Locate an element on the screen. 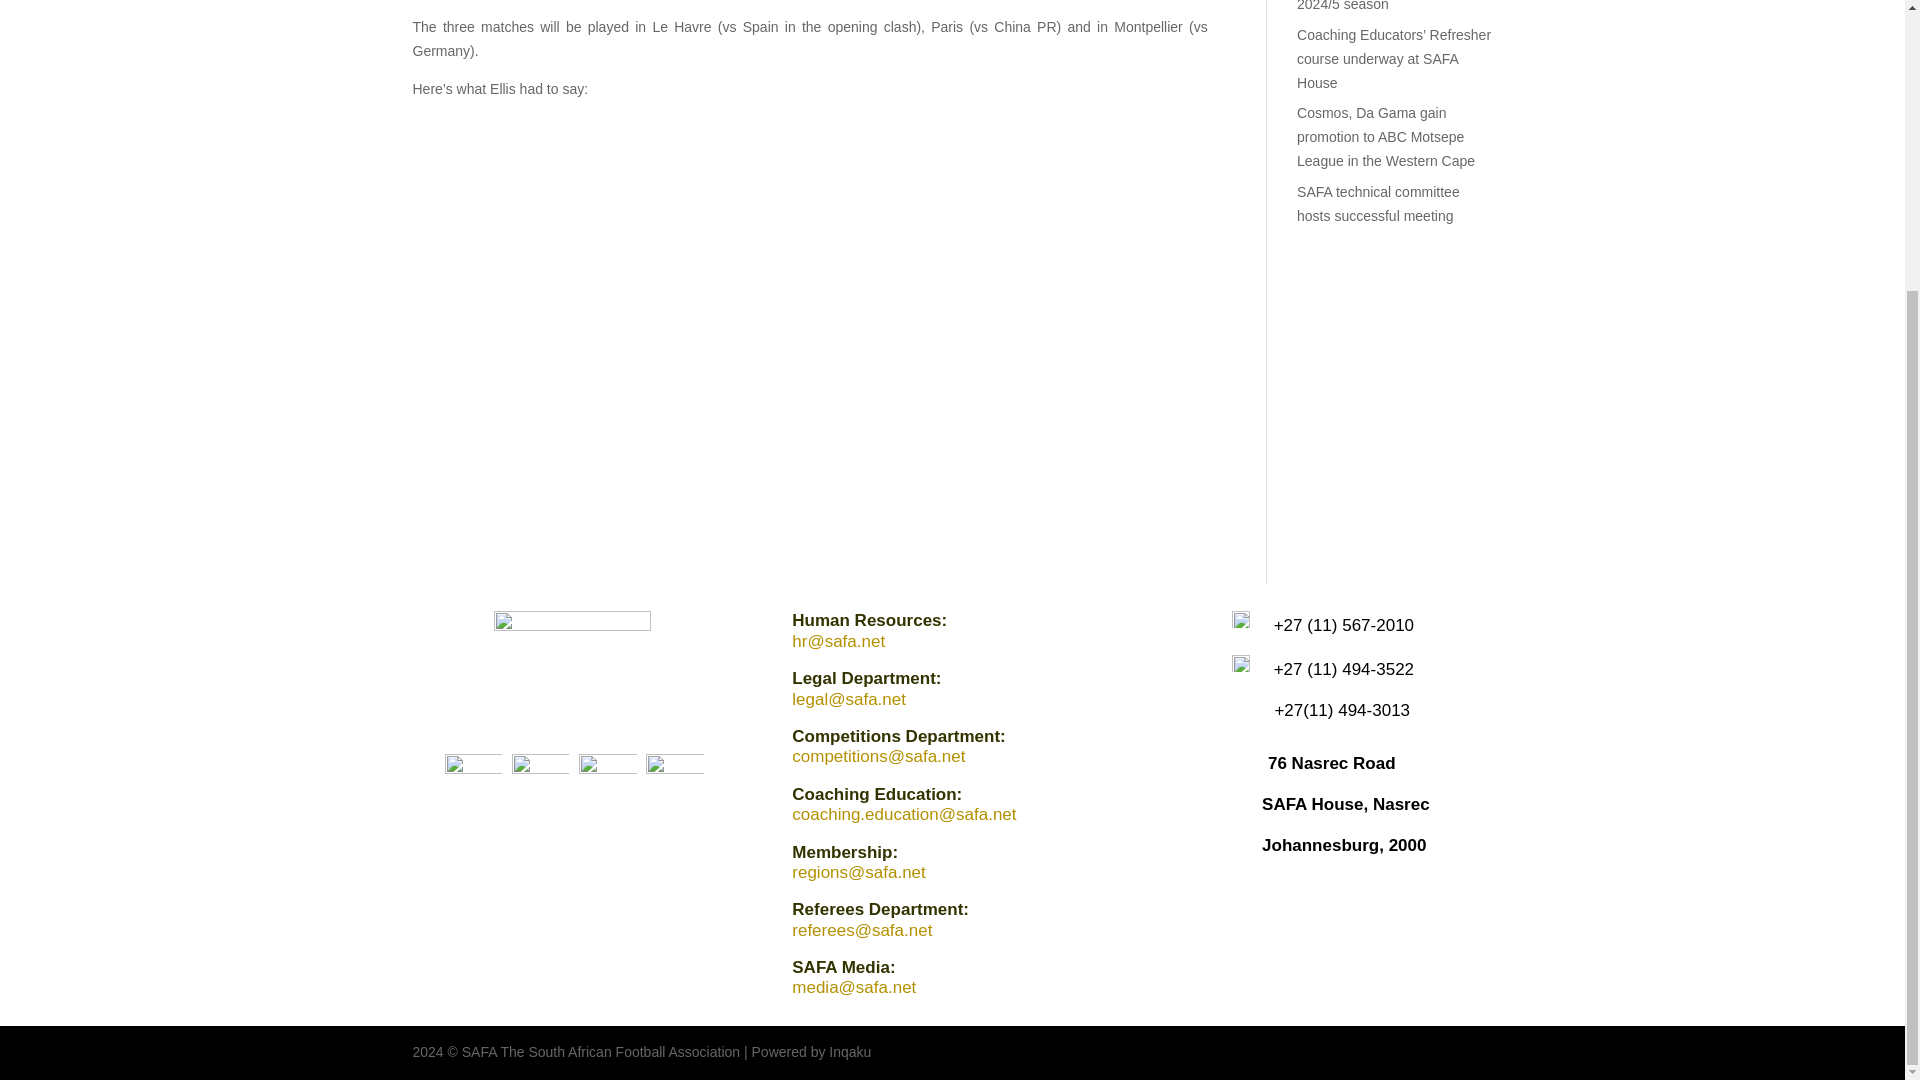  76 Nasrec Road is located at coordinates (1331, 763).